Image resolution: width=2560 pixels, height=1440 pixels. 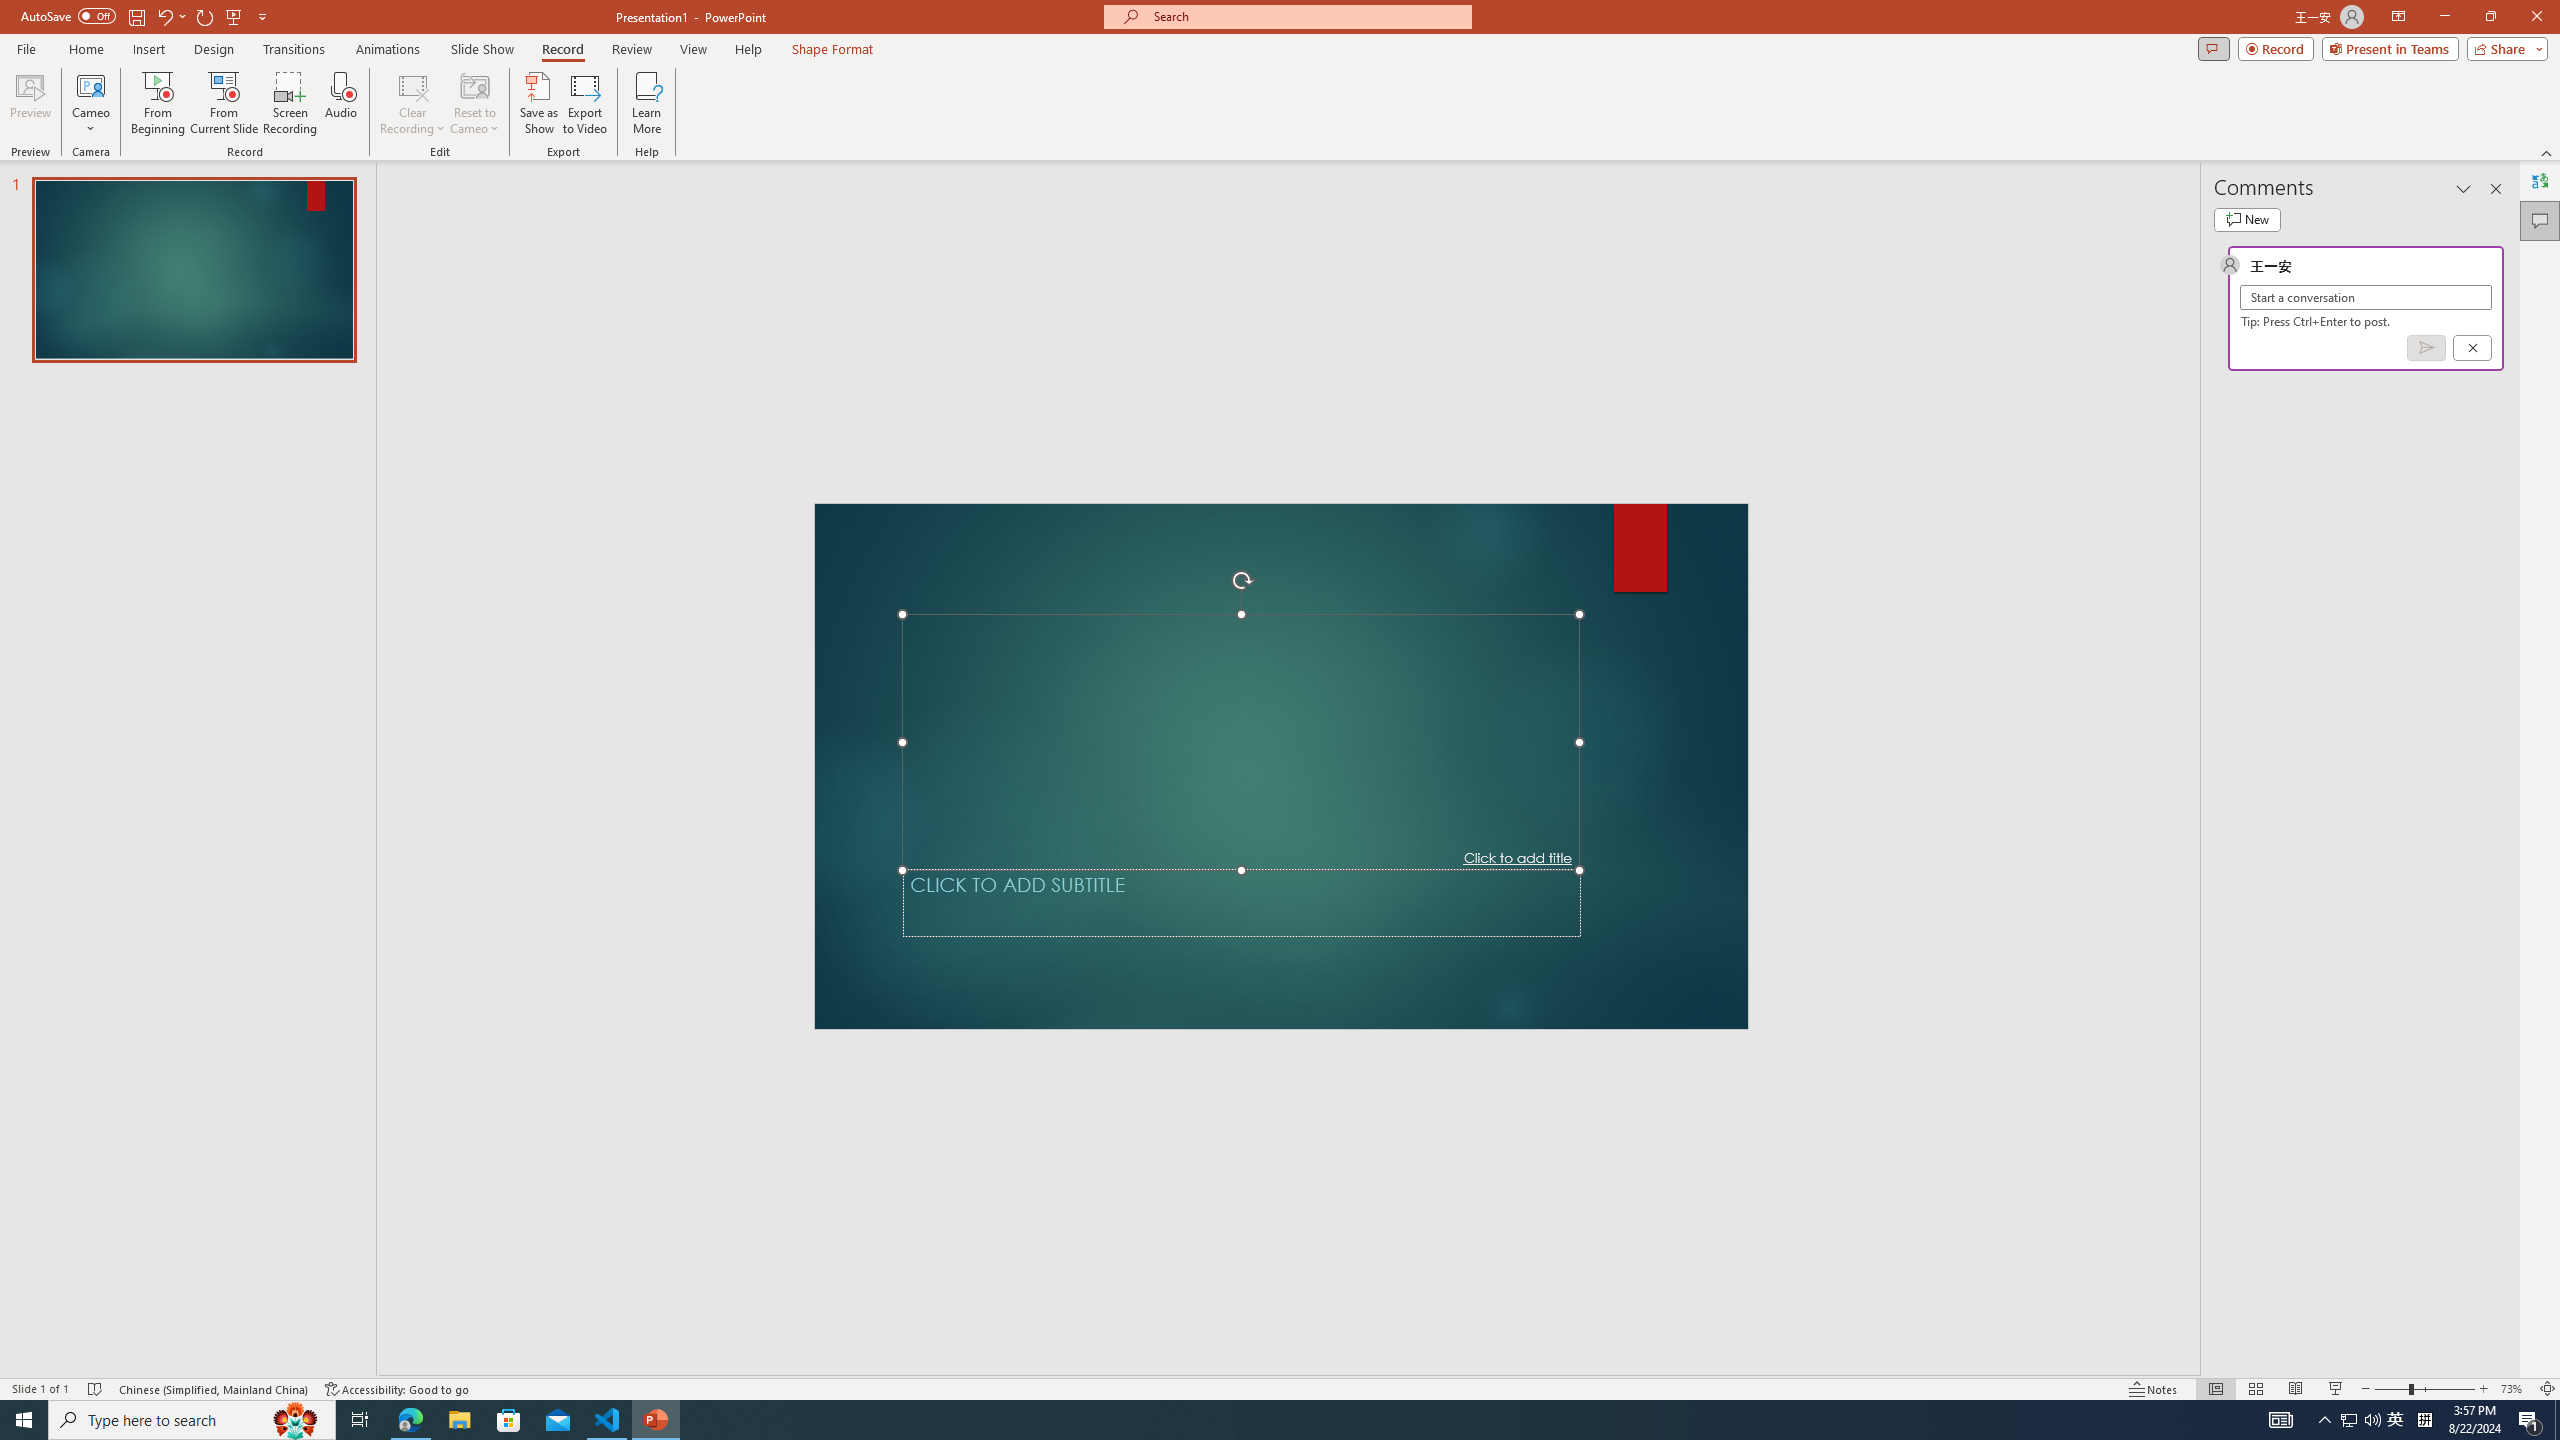 What do you see at coordinates (281, 32) in the screenshot?
I see `Undo Paragraph Formatting` at bounding box center [281, 32].